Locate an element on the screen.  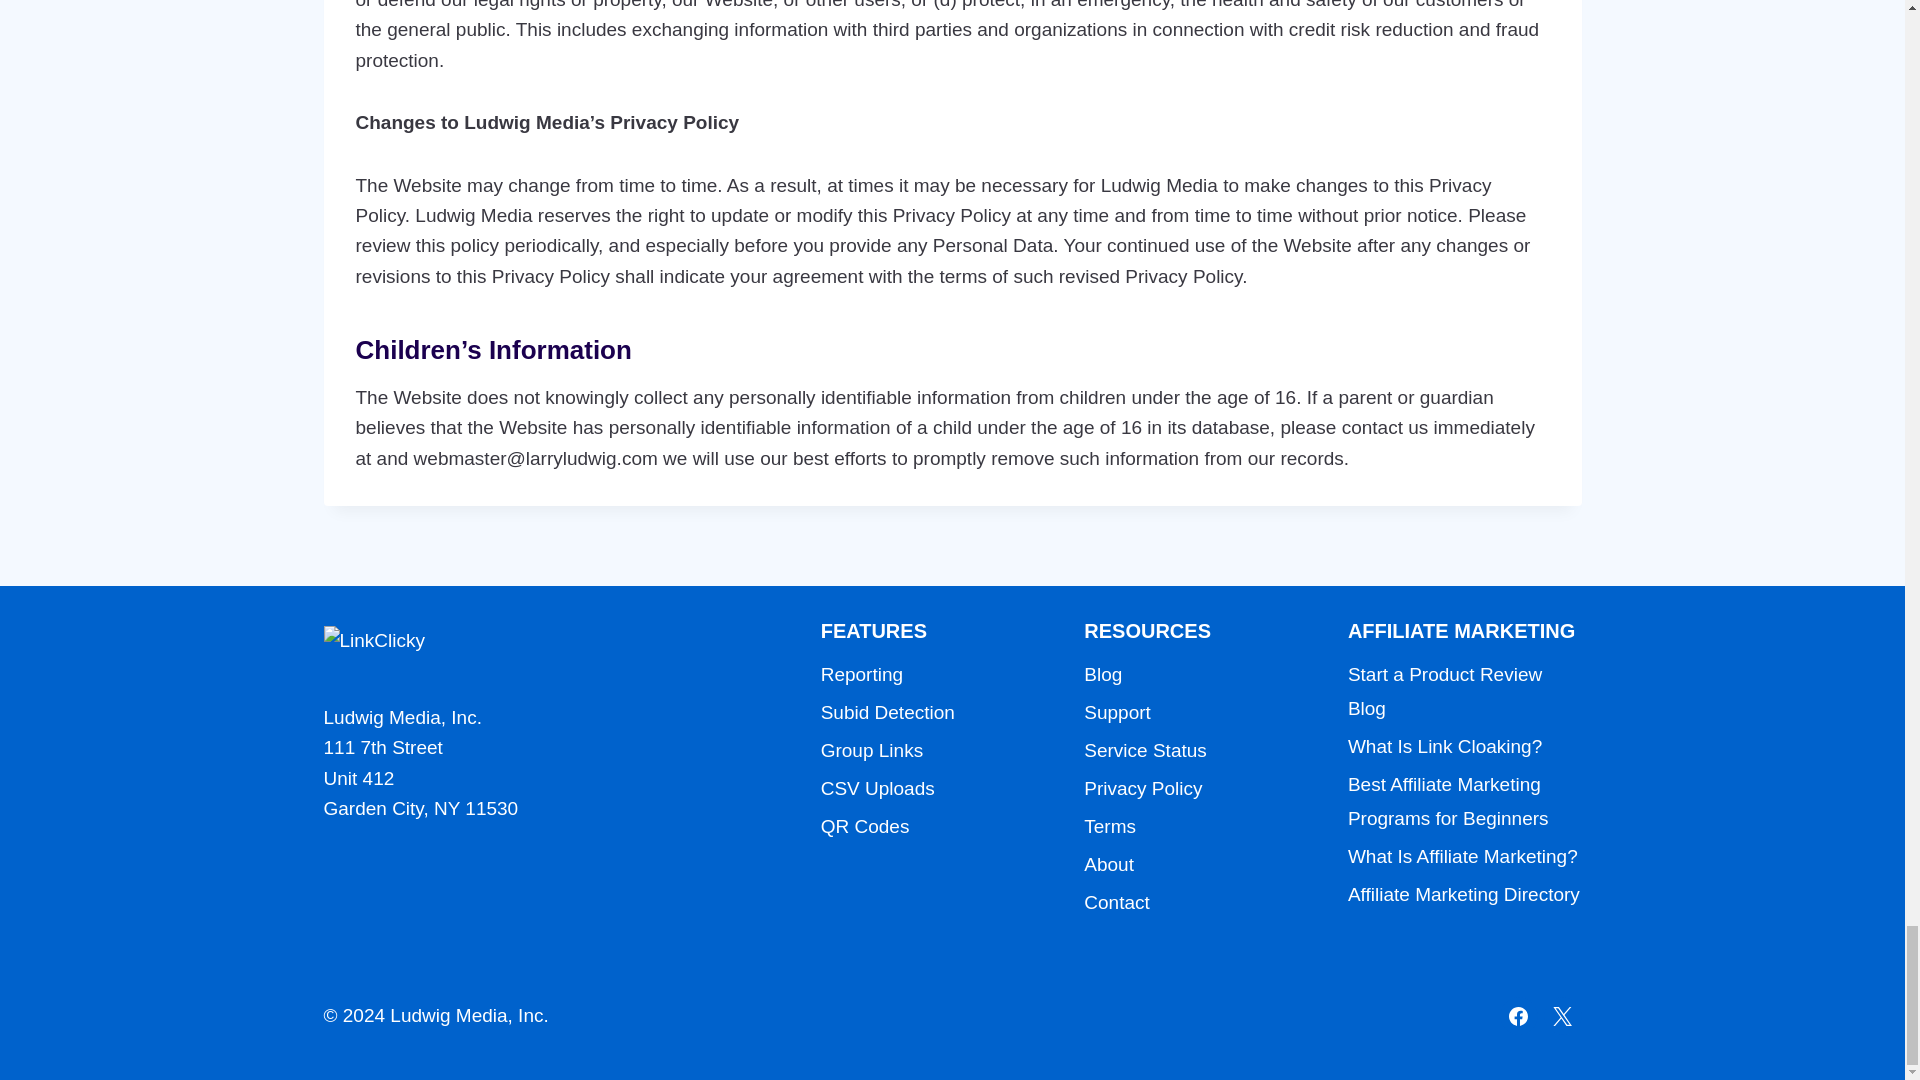
QR Codes is located at coordinates (938, 826).